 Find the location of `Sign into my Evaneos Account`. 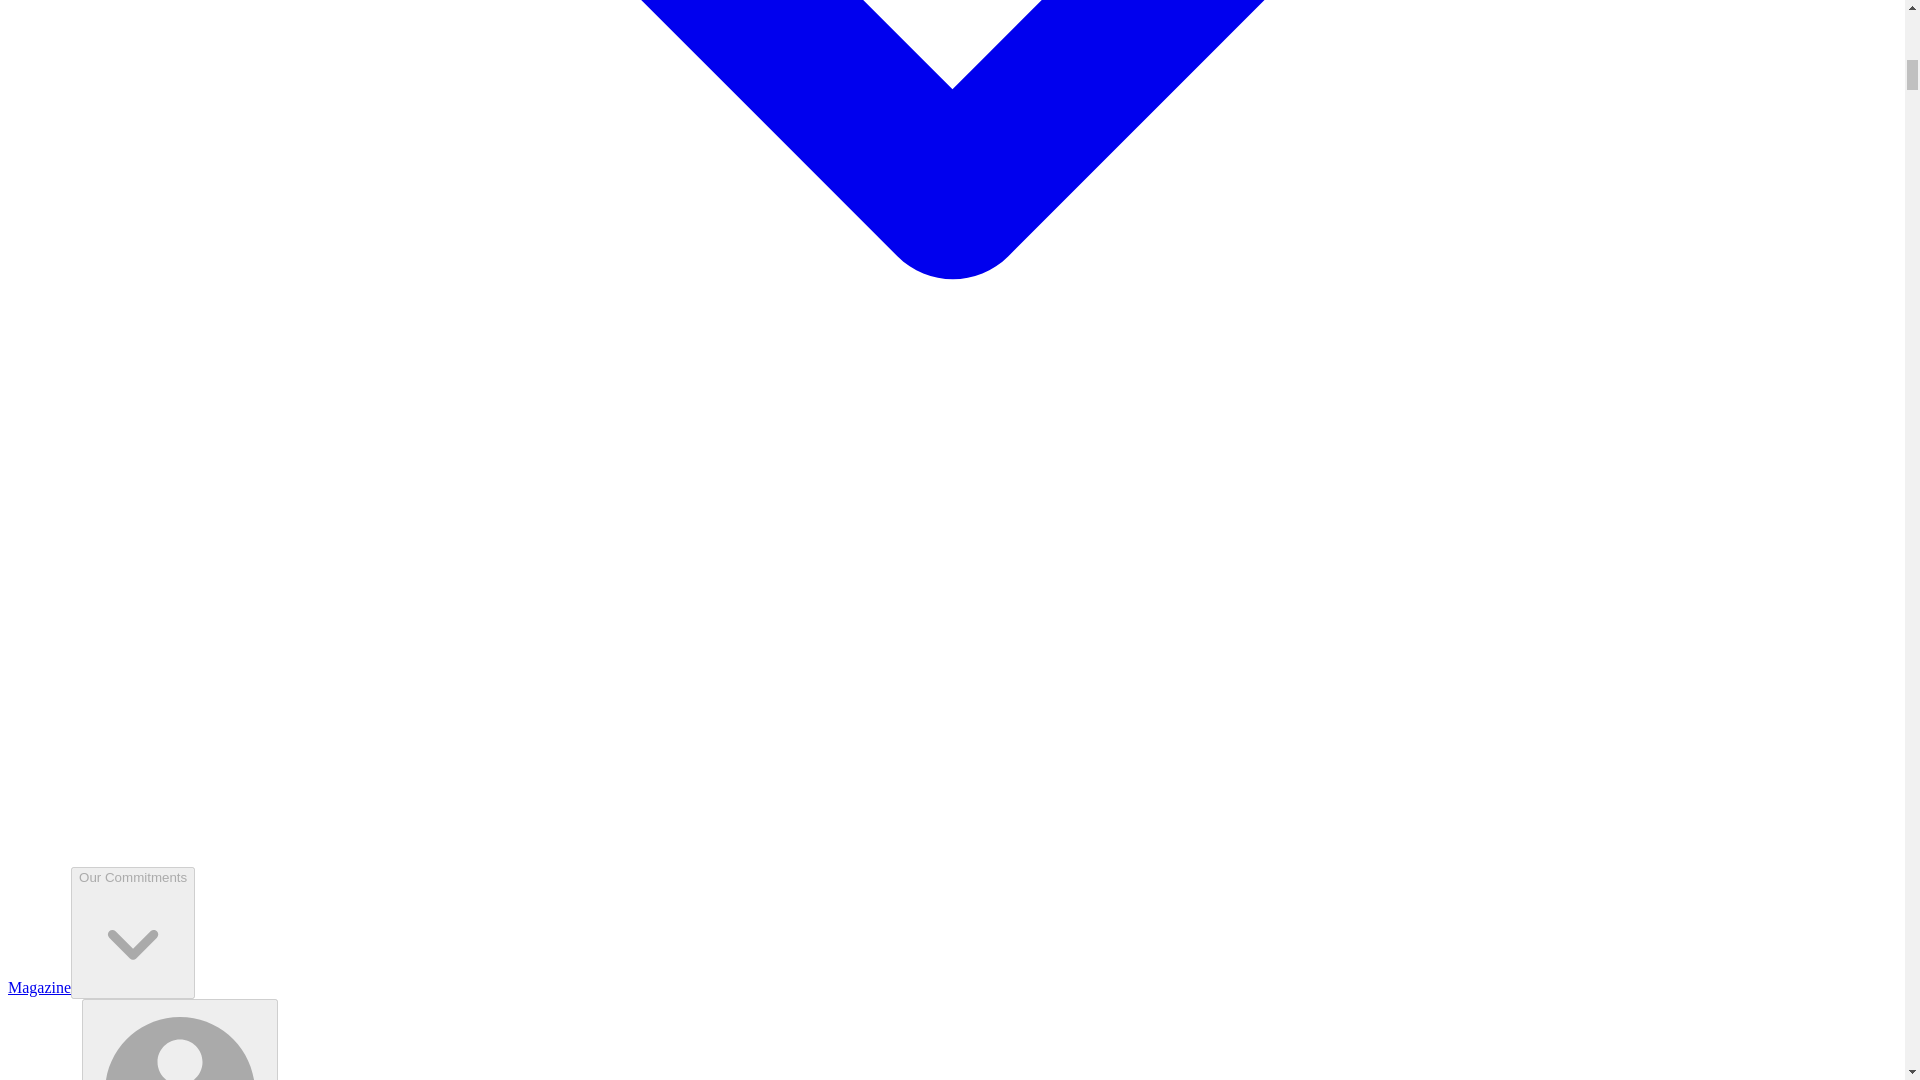

Sign into my Evaneos Account is located at coordinates (180, 1040).